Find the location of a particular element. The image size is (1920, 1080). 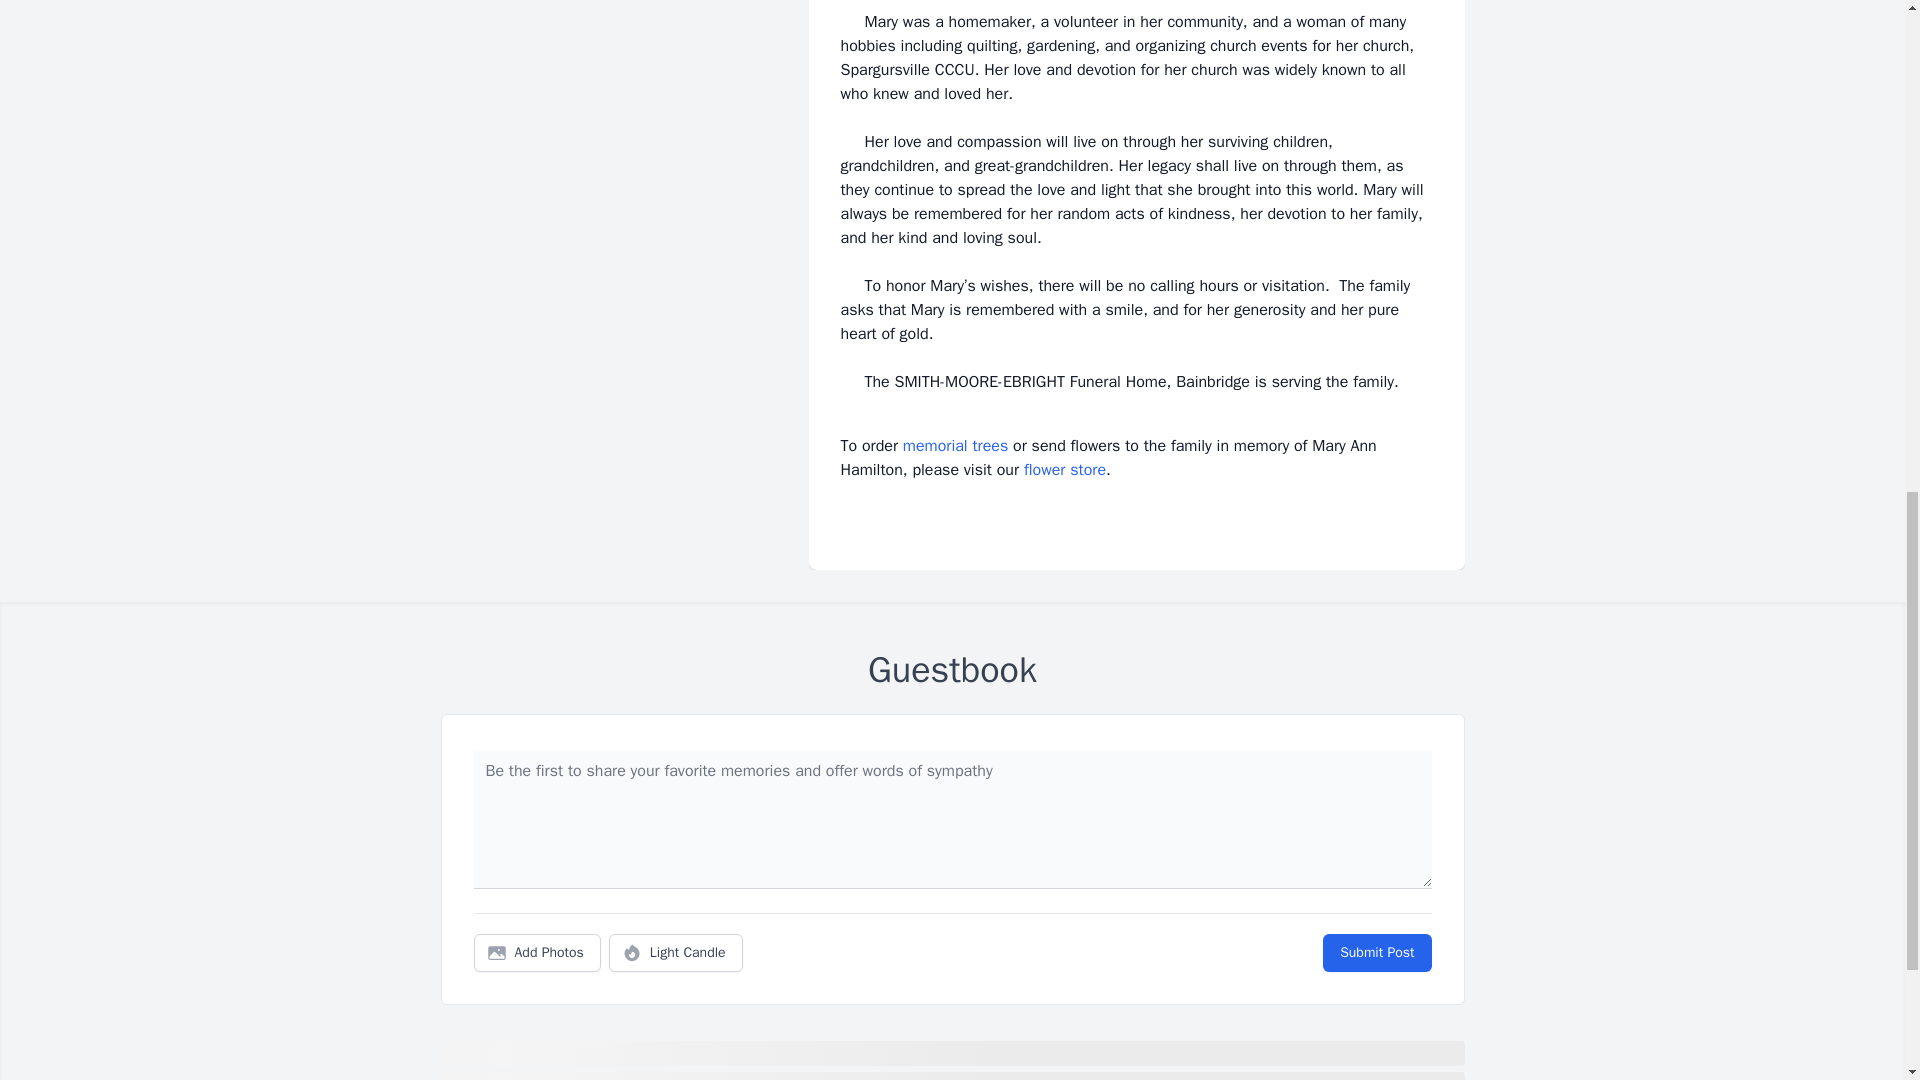

Submit Post is located at coordinates (1376, 953).